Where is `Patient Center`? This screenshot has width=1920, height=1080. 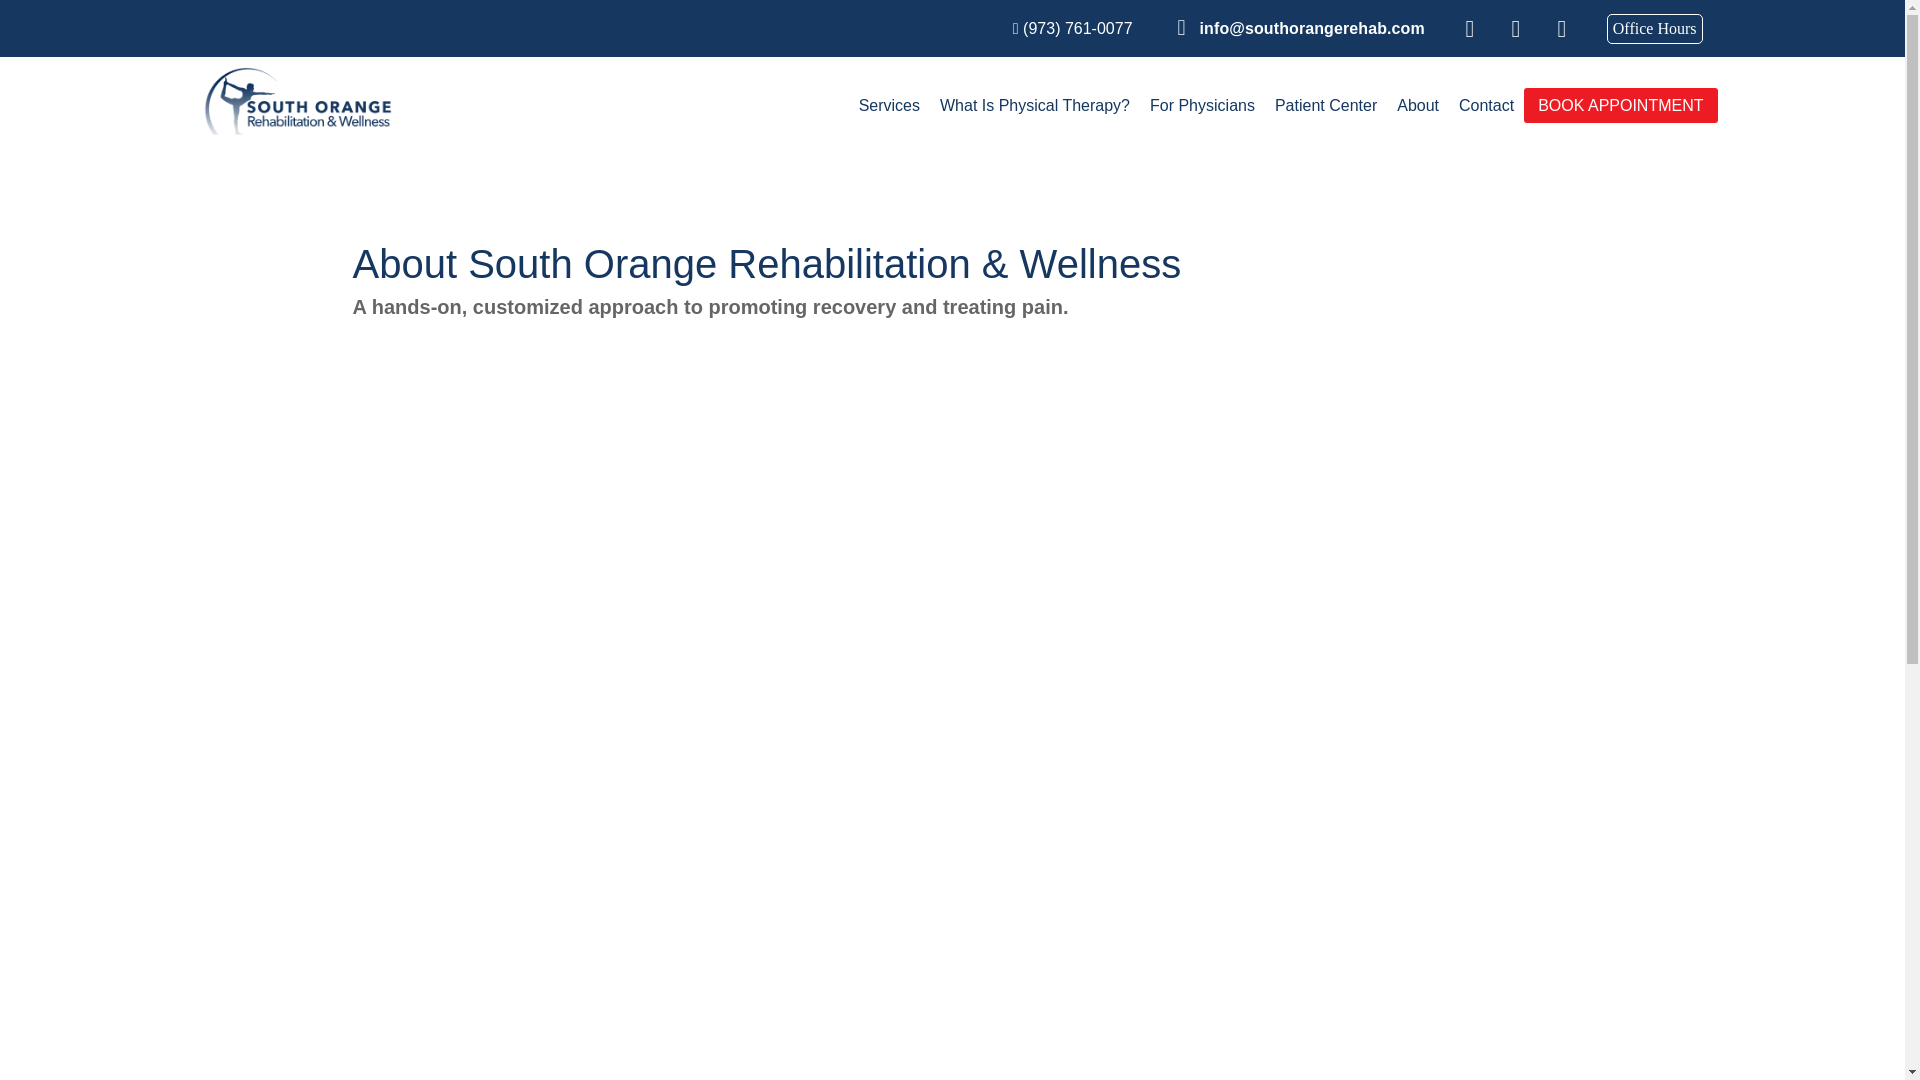 Patient Center is located at coordinates (1326, 104).